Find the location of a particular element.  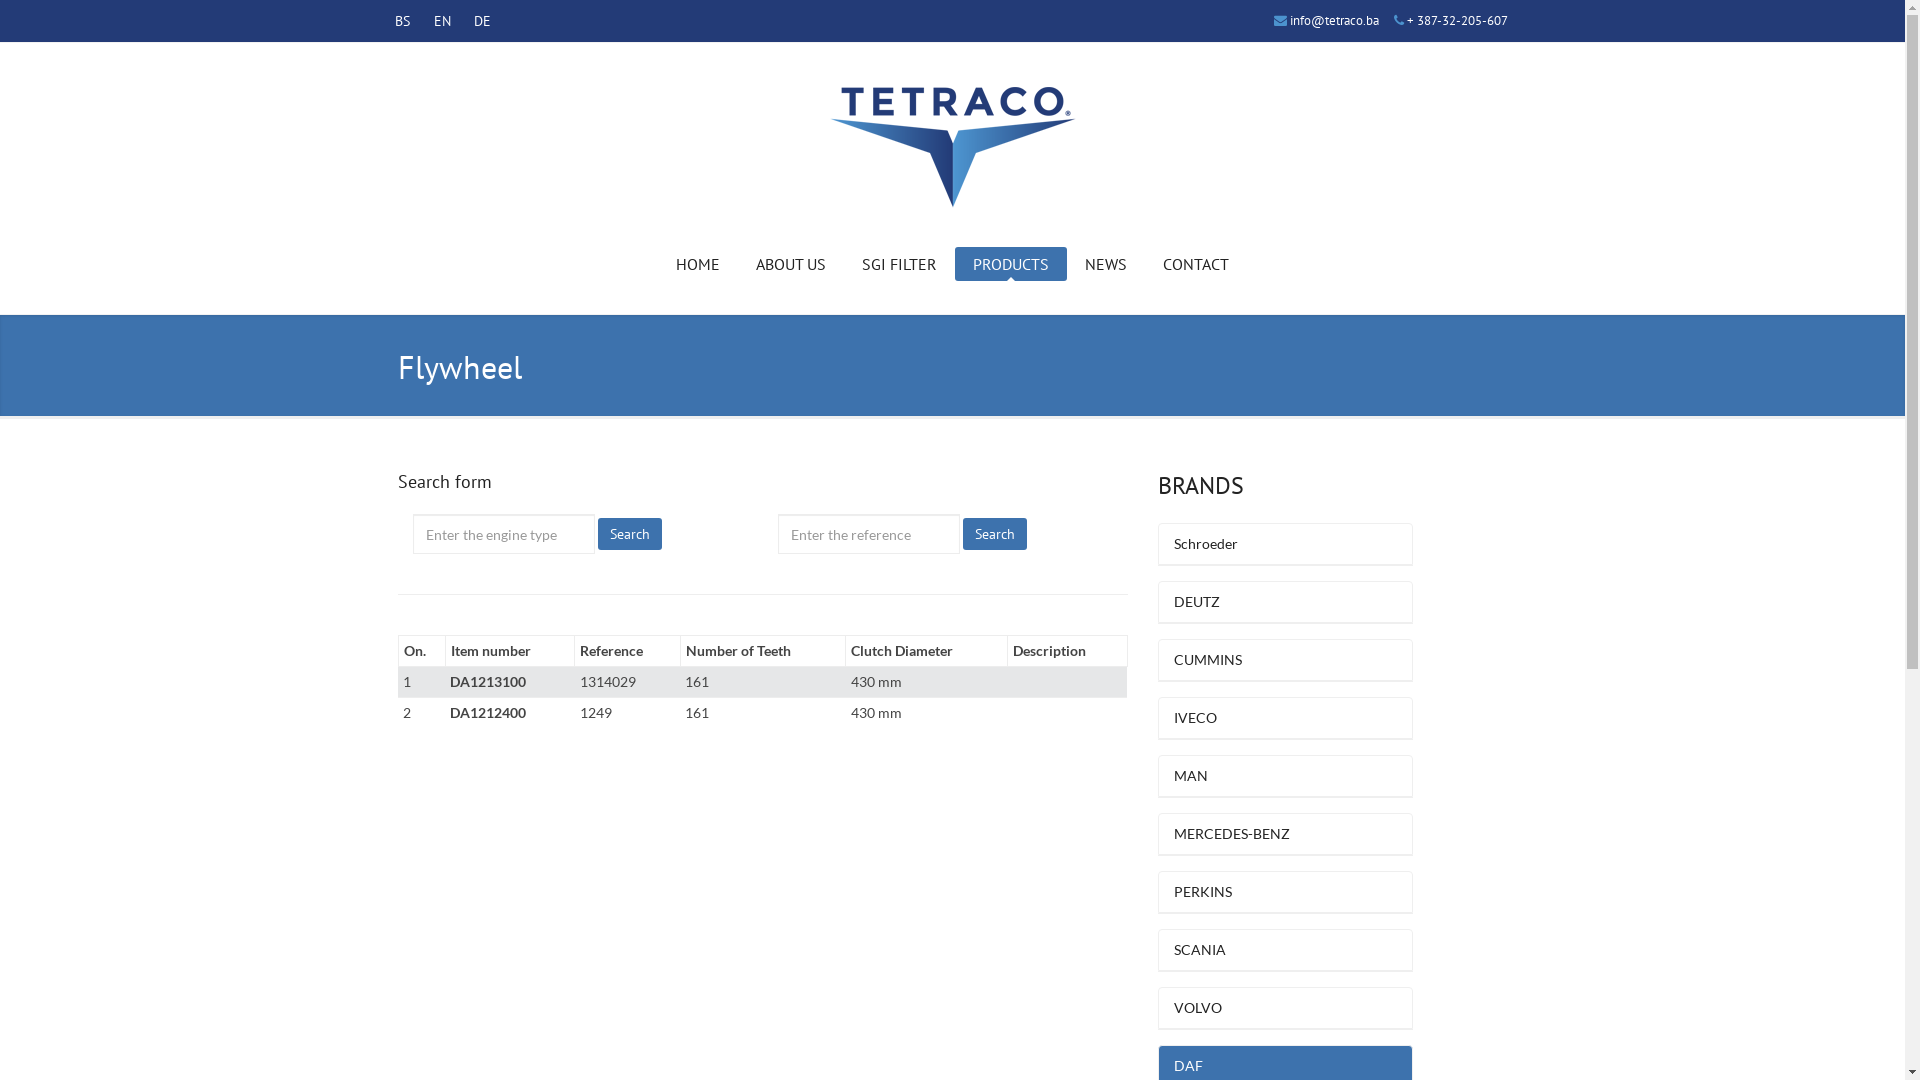

VOLVO is located at coordinates (1286, 1008).